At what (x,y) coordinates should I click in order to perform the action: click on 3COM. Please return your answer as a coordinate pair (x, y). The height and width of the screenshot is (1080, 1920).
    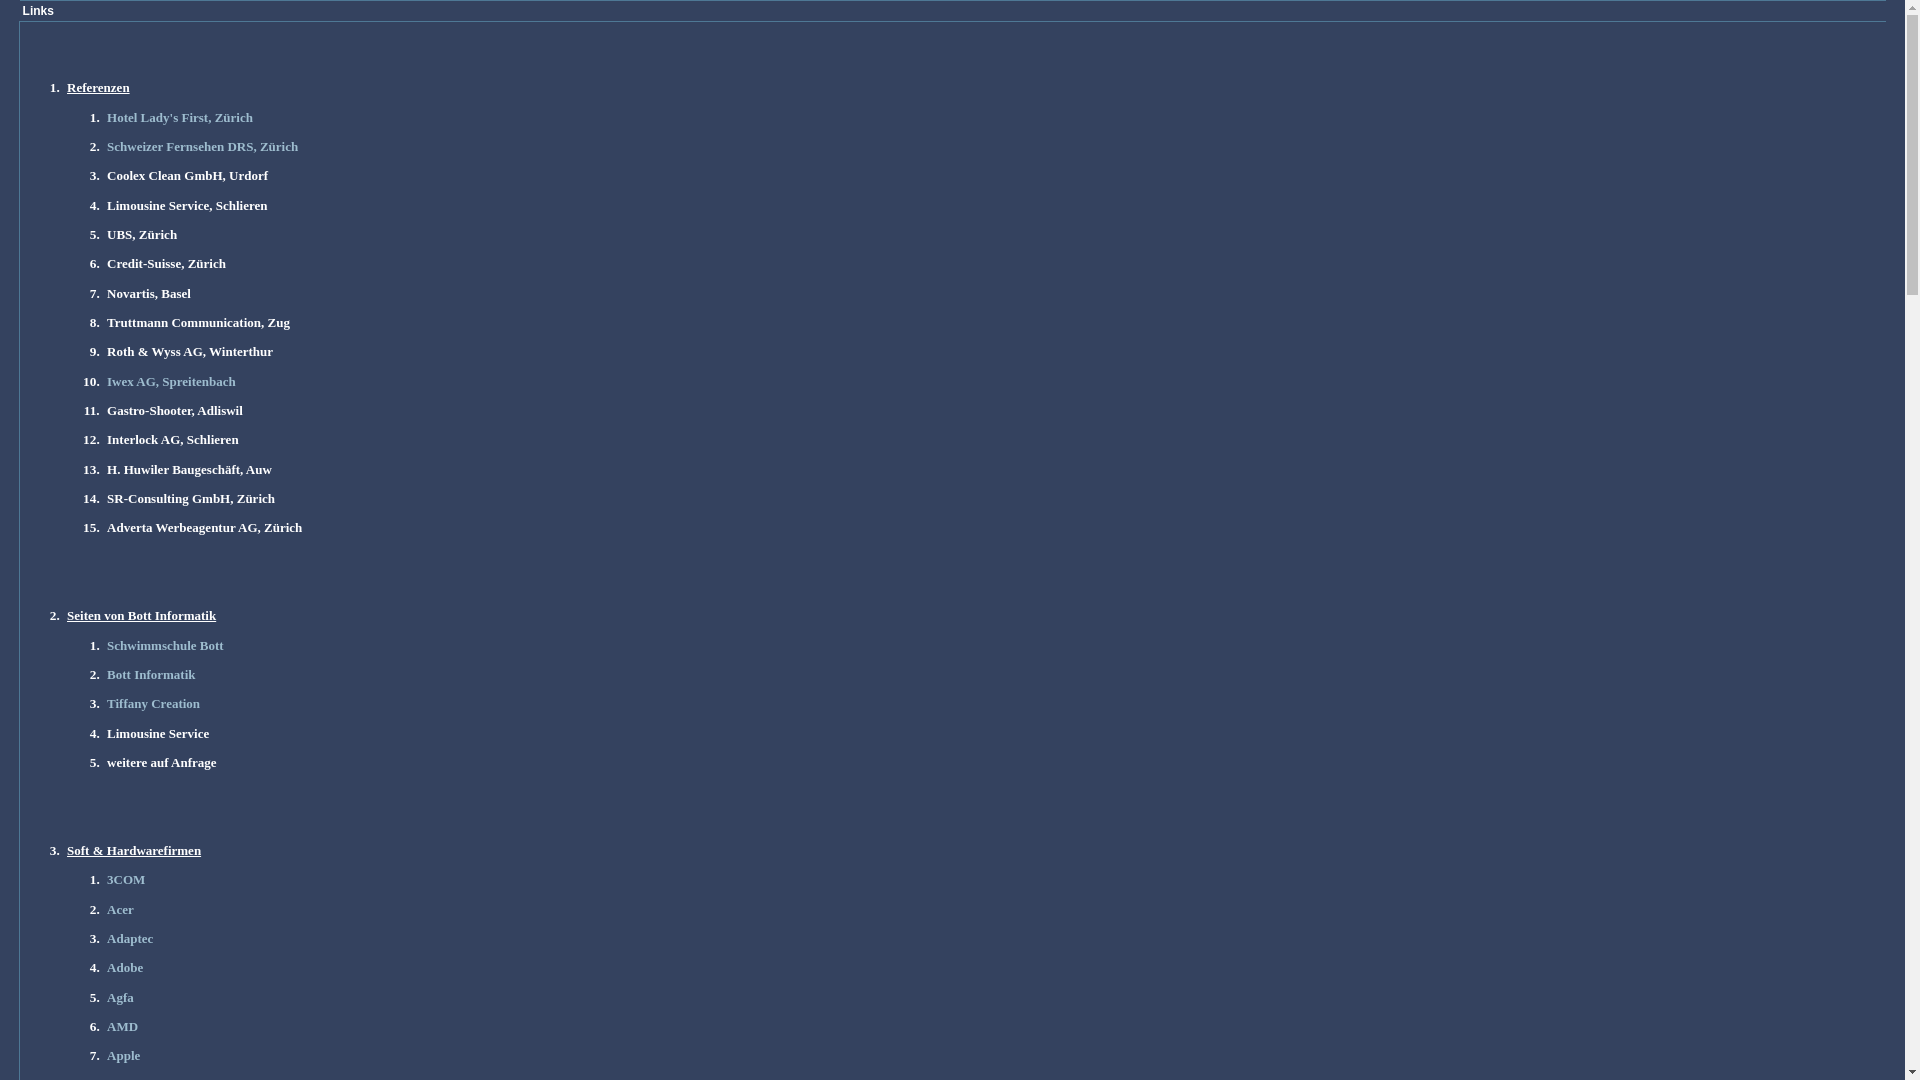
    Looking at the image, I should click on (126, 880).